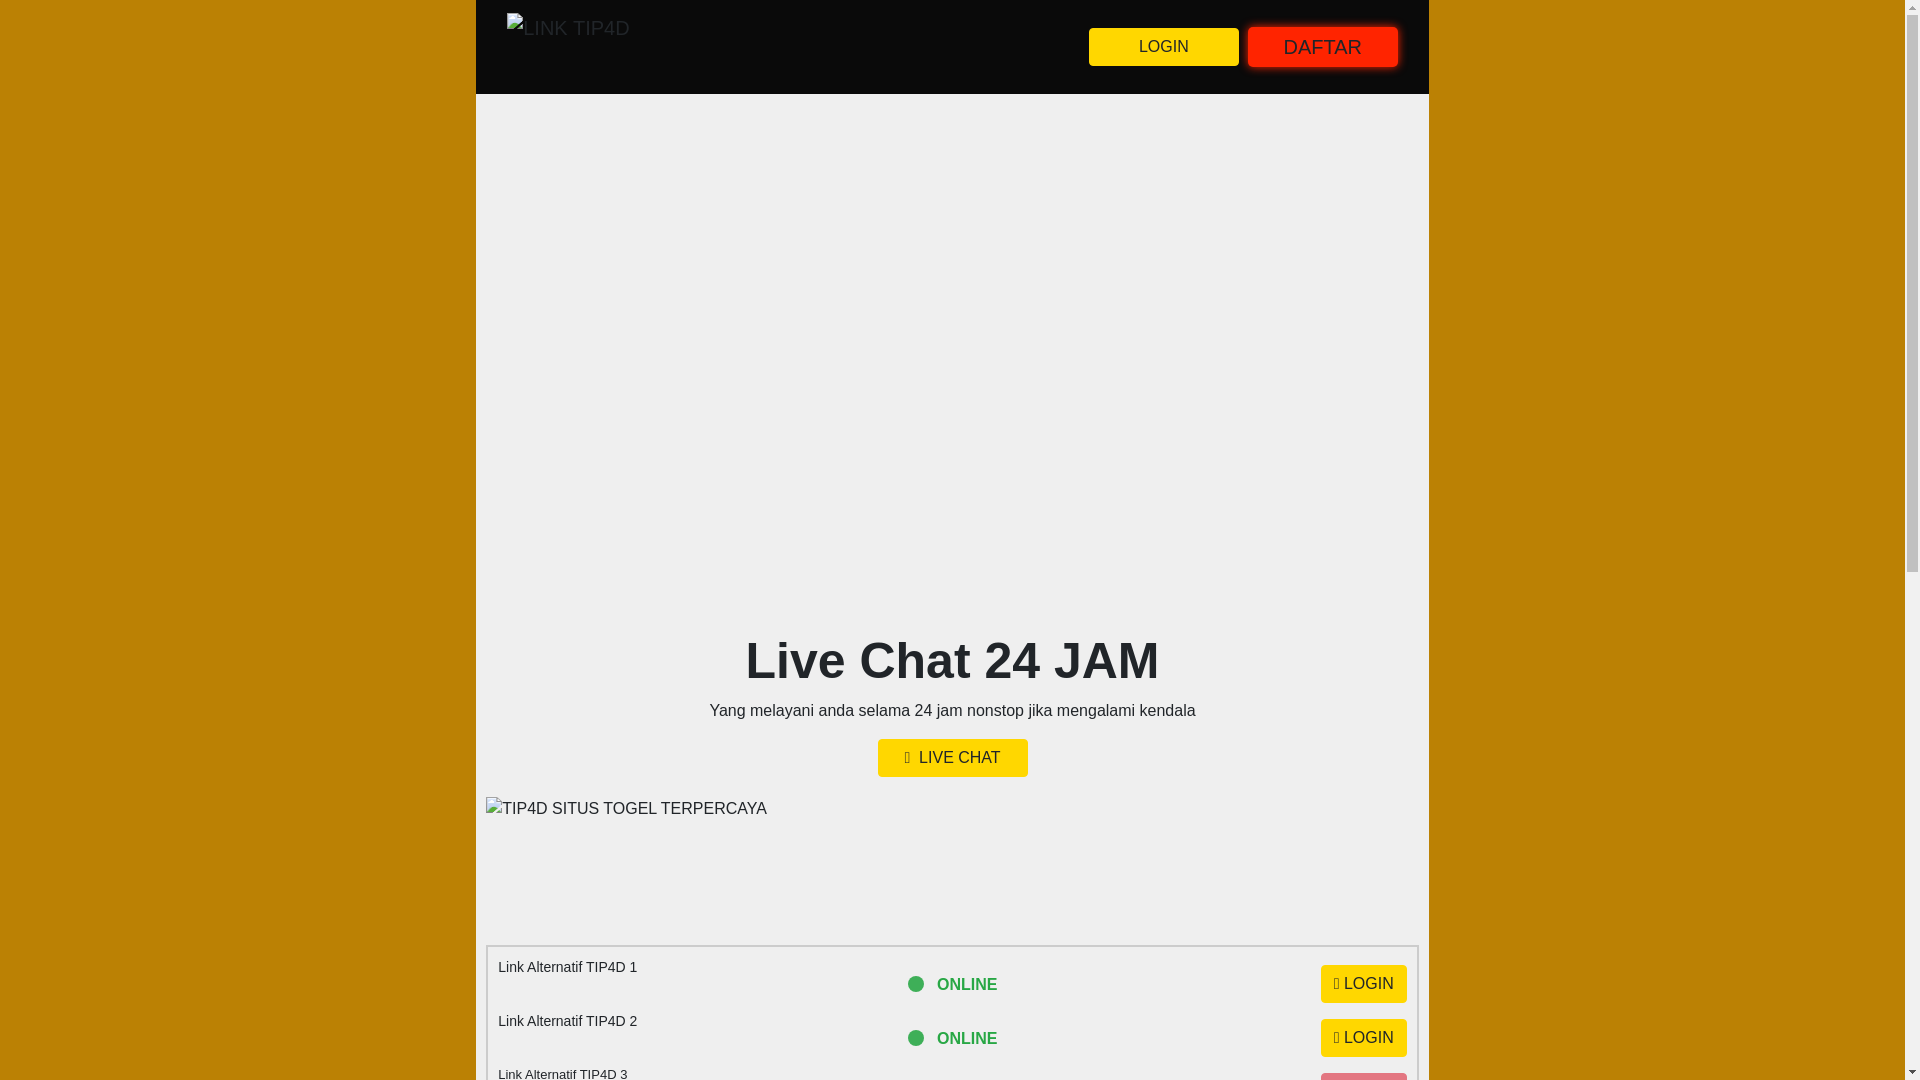 The height and width of the screenshot is (1080, 1920). I want to click on LOGIN, so click(1163, 46).